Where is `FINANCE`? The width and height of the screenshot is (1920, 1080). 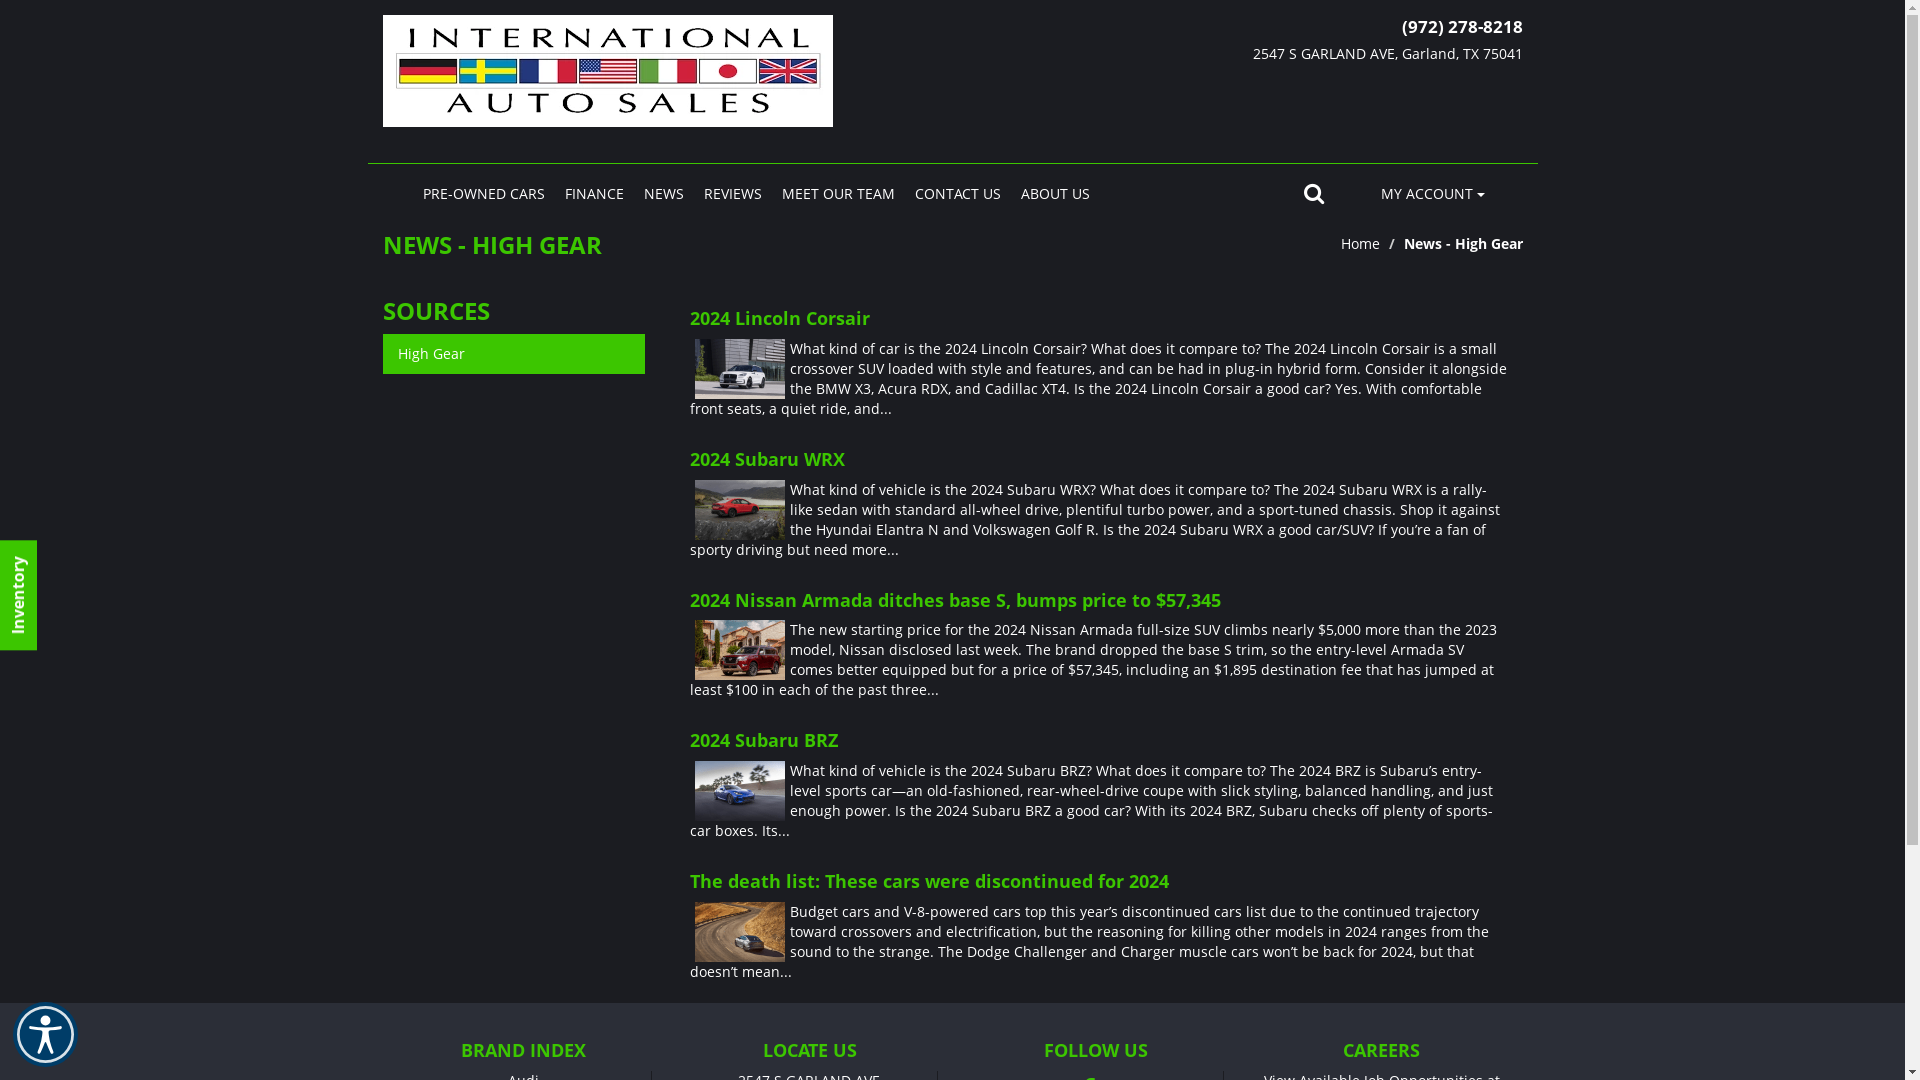
FINANCE is located at coordinates (594, 194).